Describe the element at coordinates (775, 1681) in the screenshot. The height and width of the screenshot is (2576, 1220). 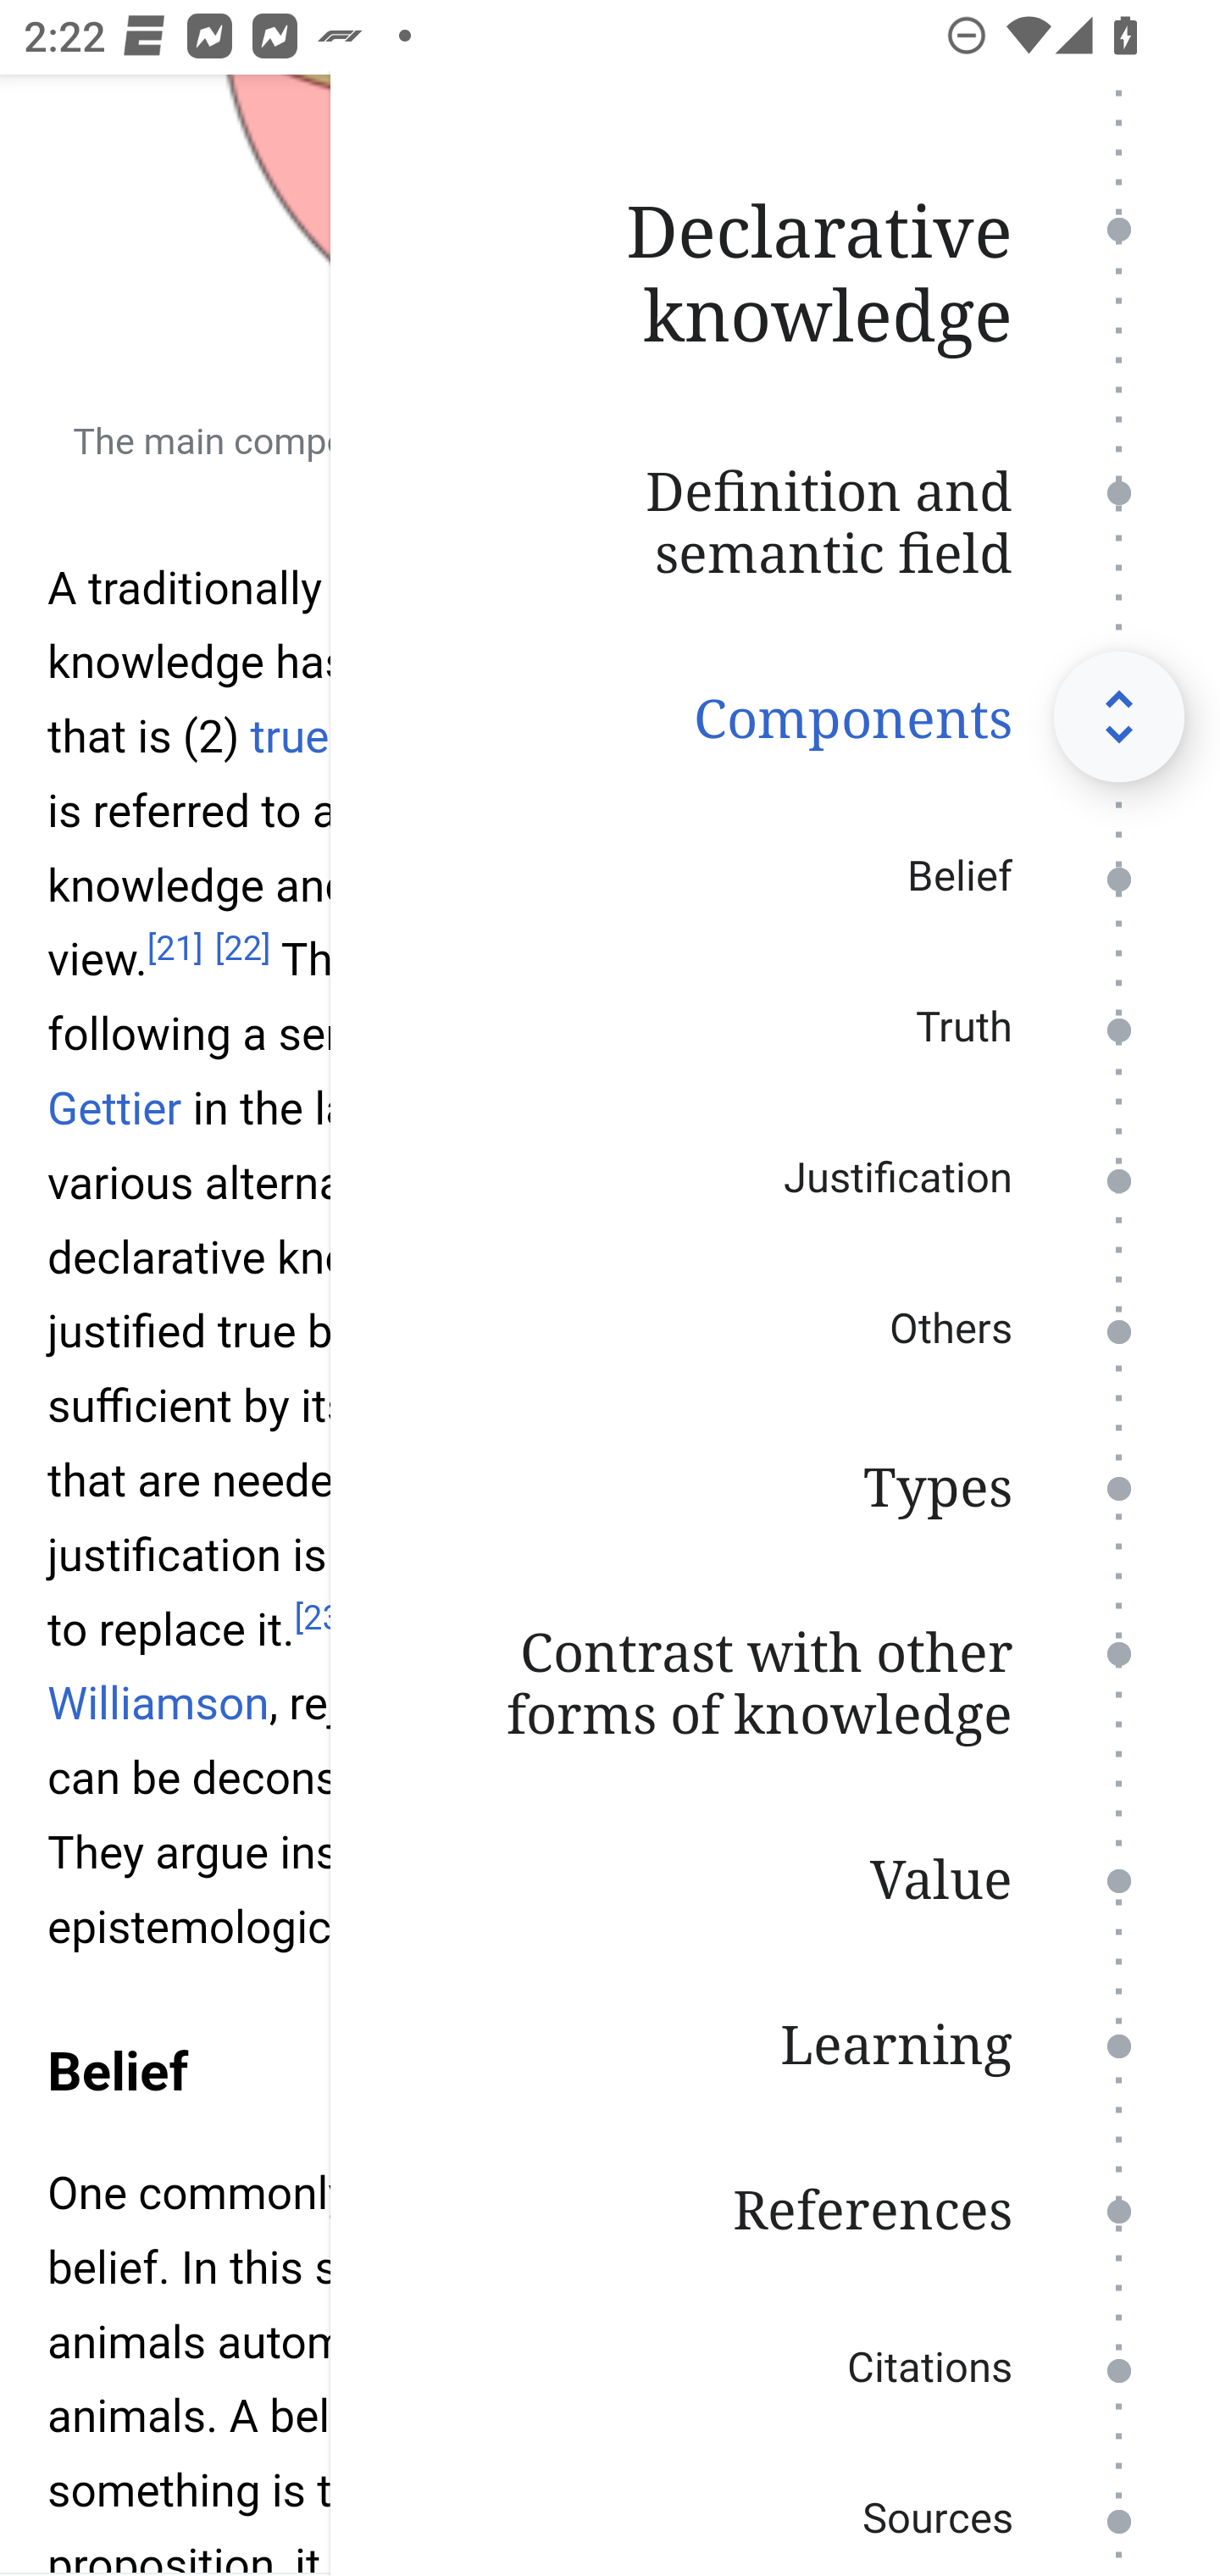
I see `Contrast with other forms of knowledge` at that location.